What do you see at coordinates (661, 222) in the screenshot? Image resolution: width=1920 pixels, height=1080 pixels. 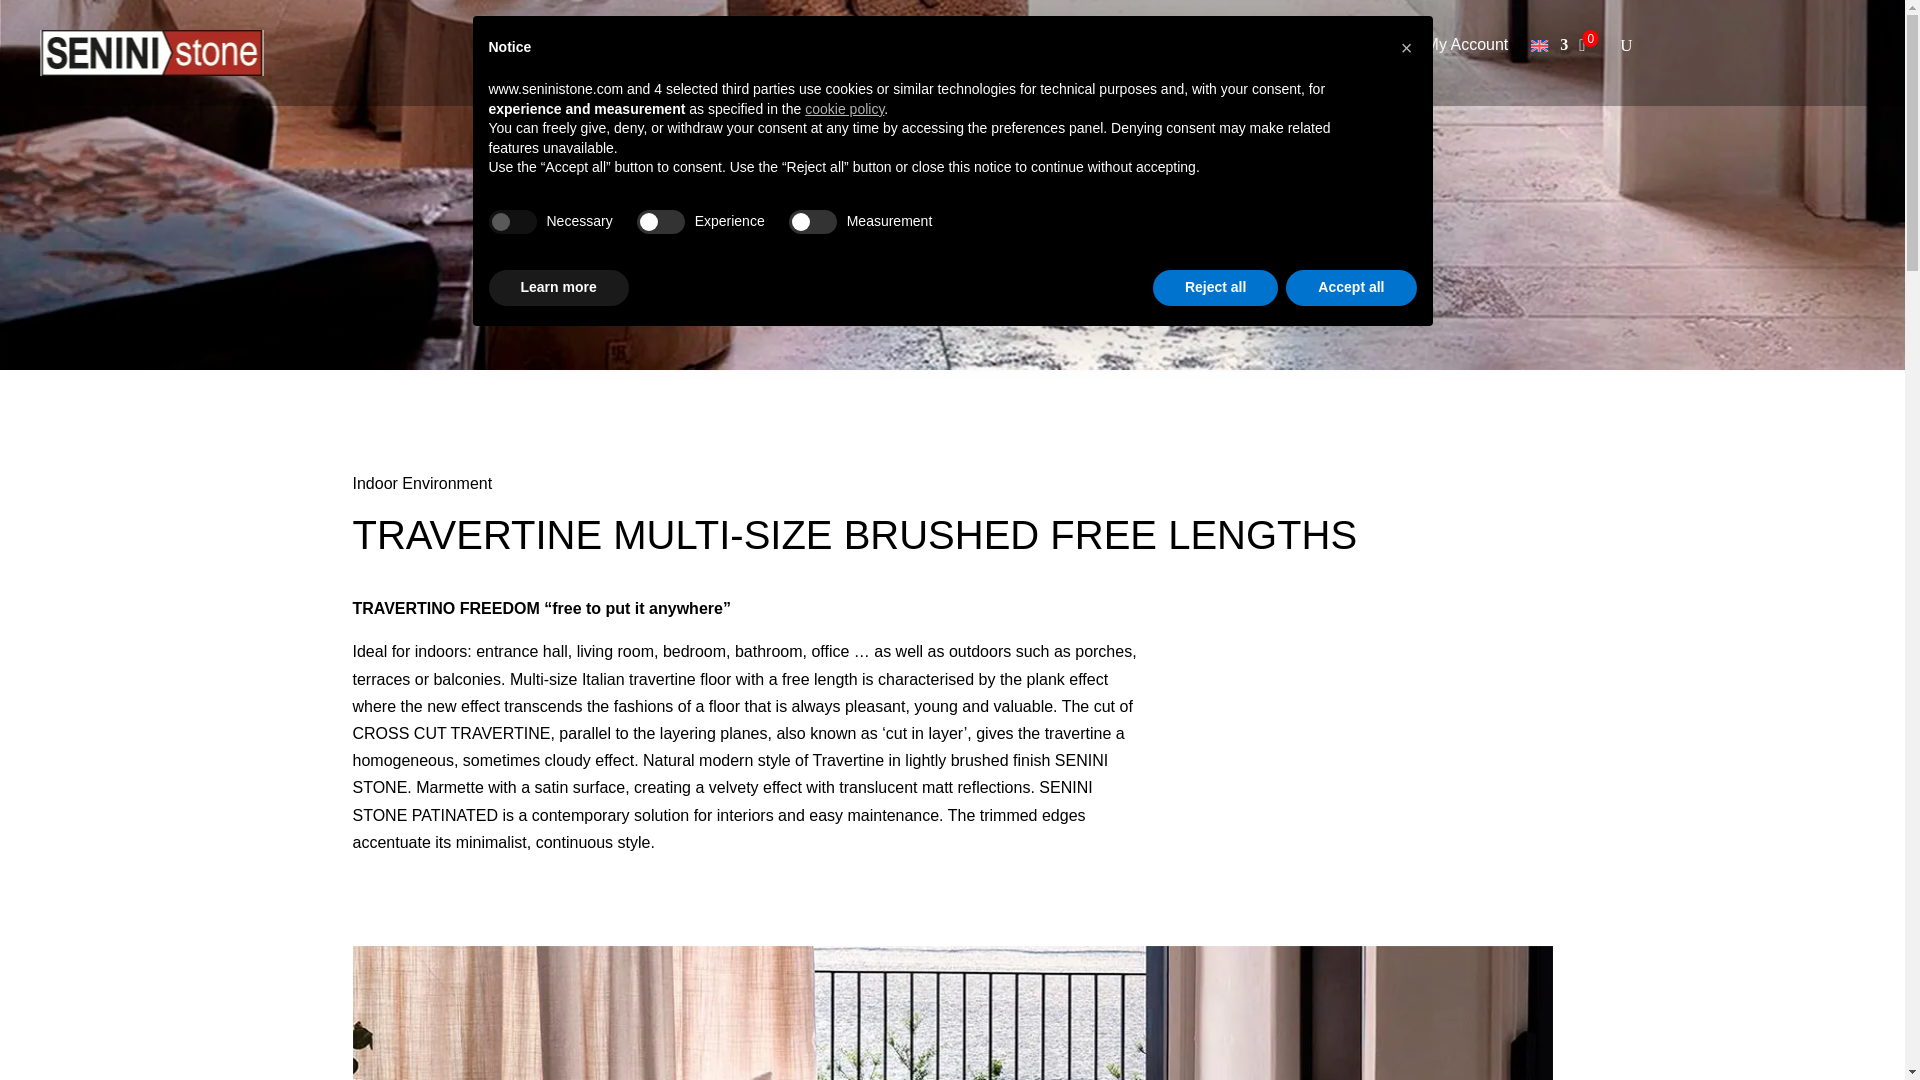 I see `false` at bounding box center [661, 222].